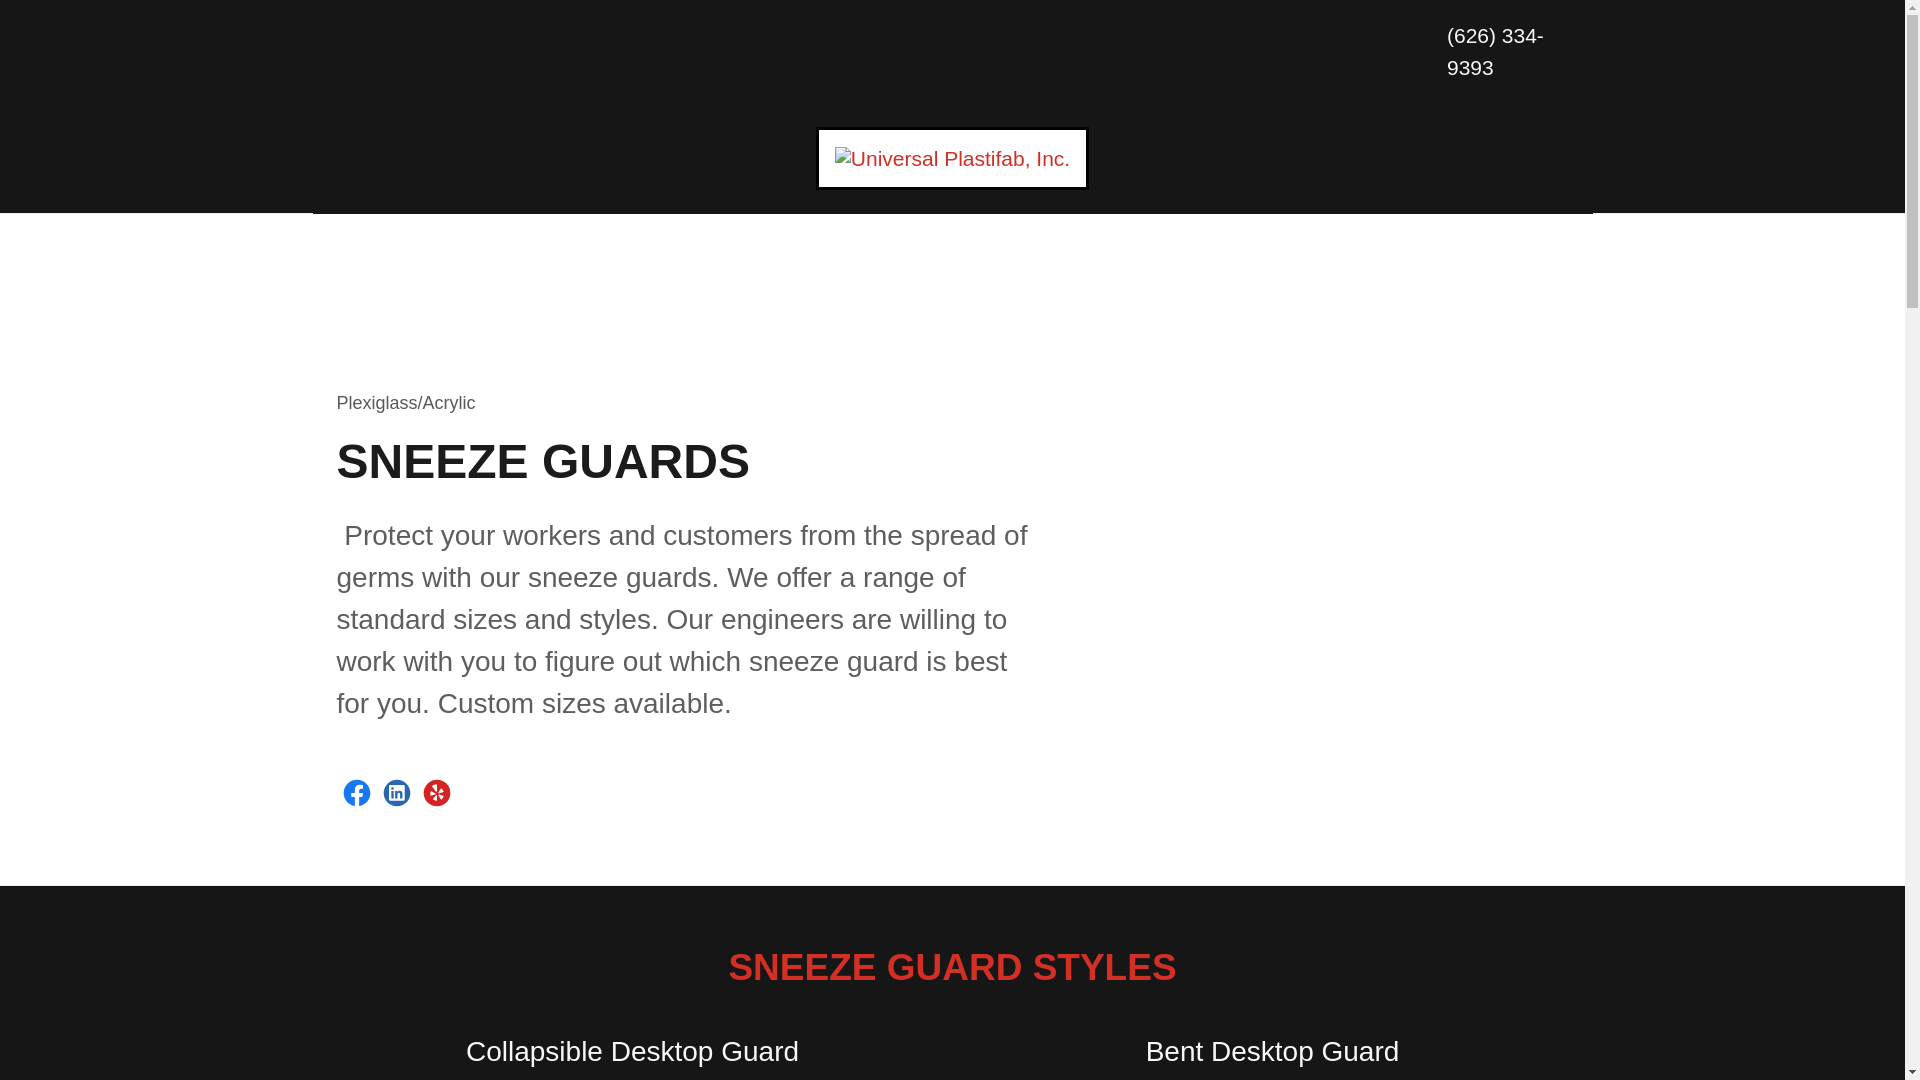  Describe the element at coordinates (952, 156) in the screenshot. I see `Universal Plastifab, Inc.` at that location.